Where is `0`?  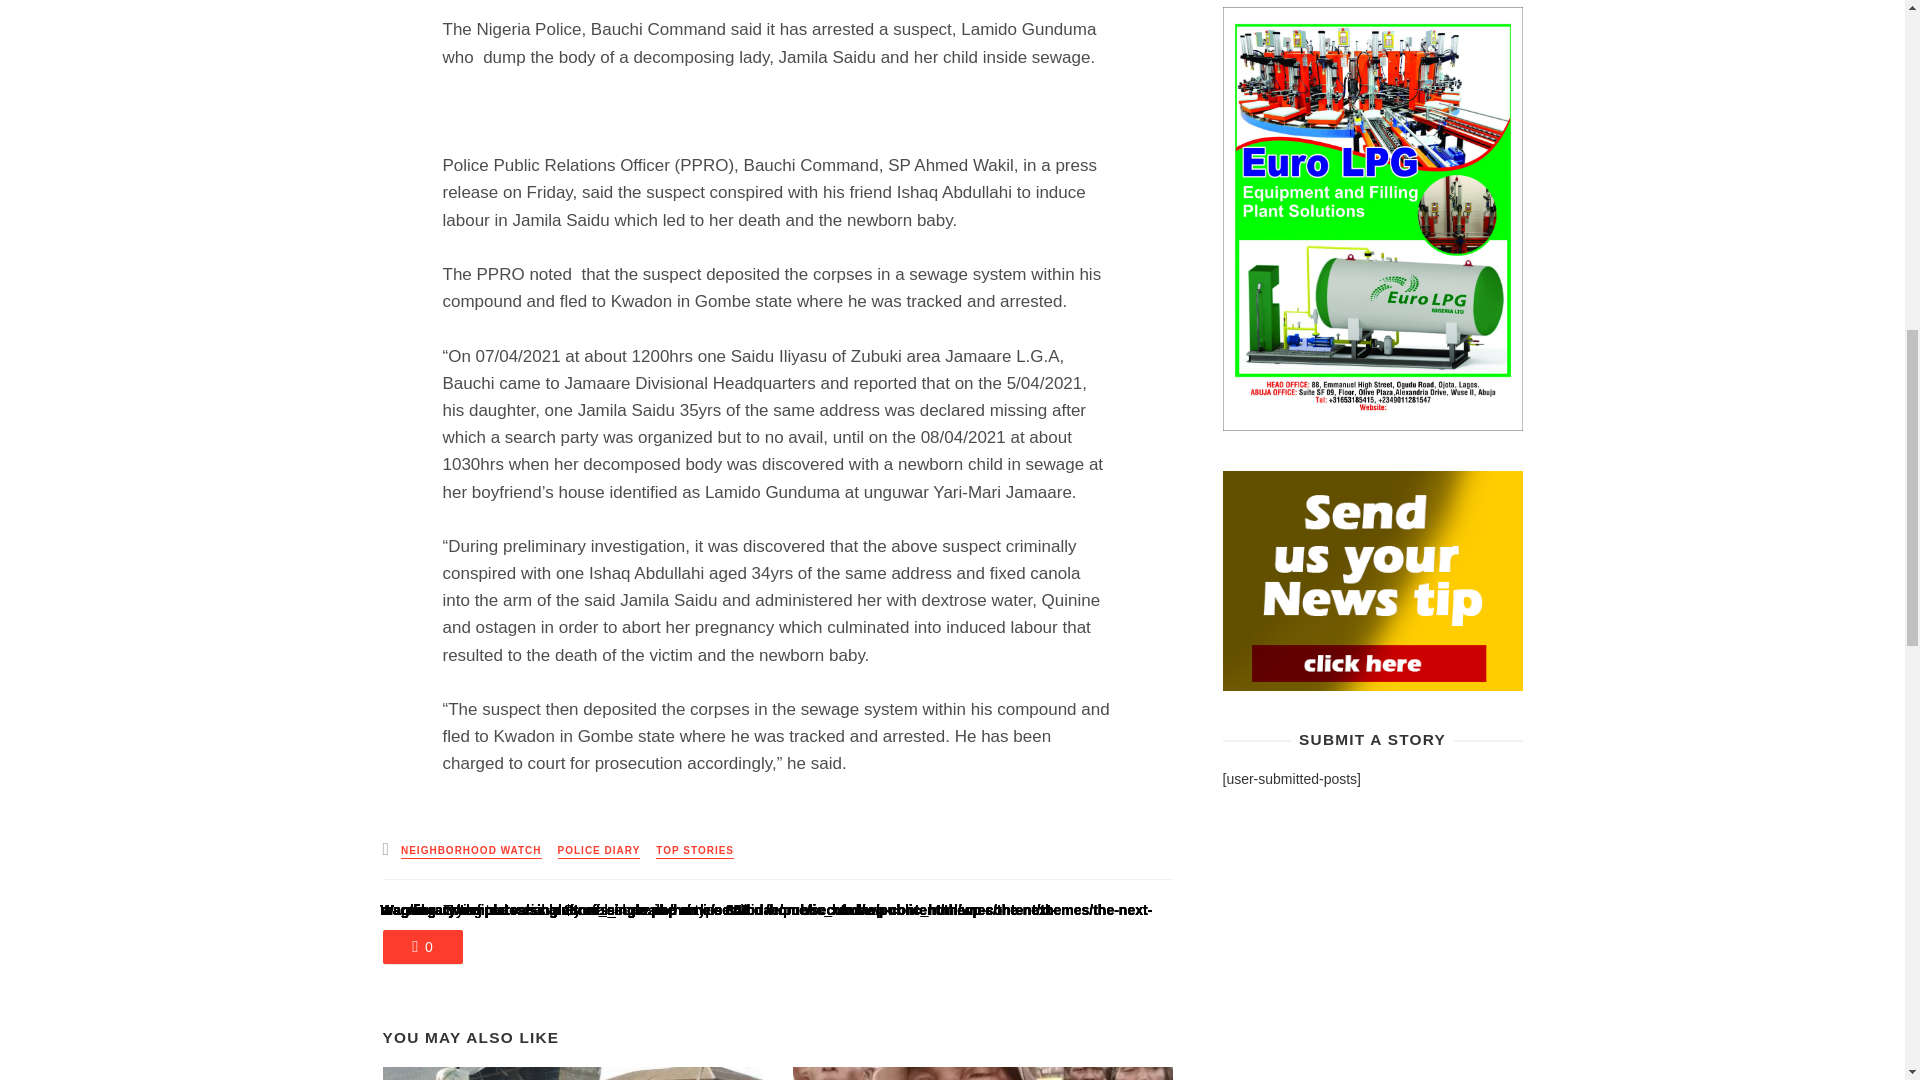 0 is located at coordinates (422, 946).